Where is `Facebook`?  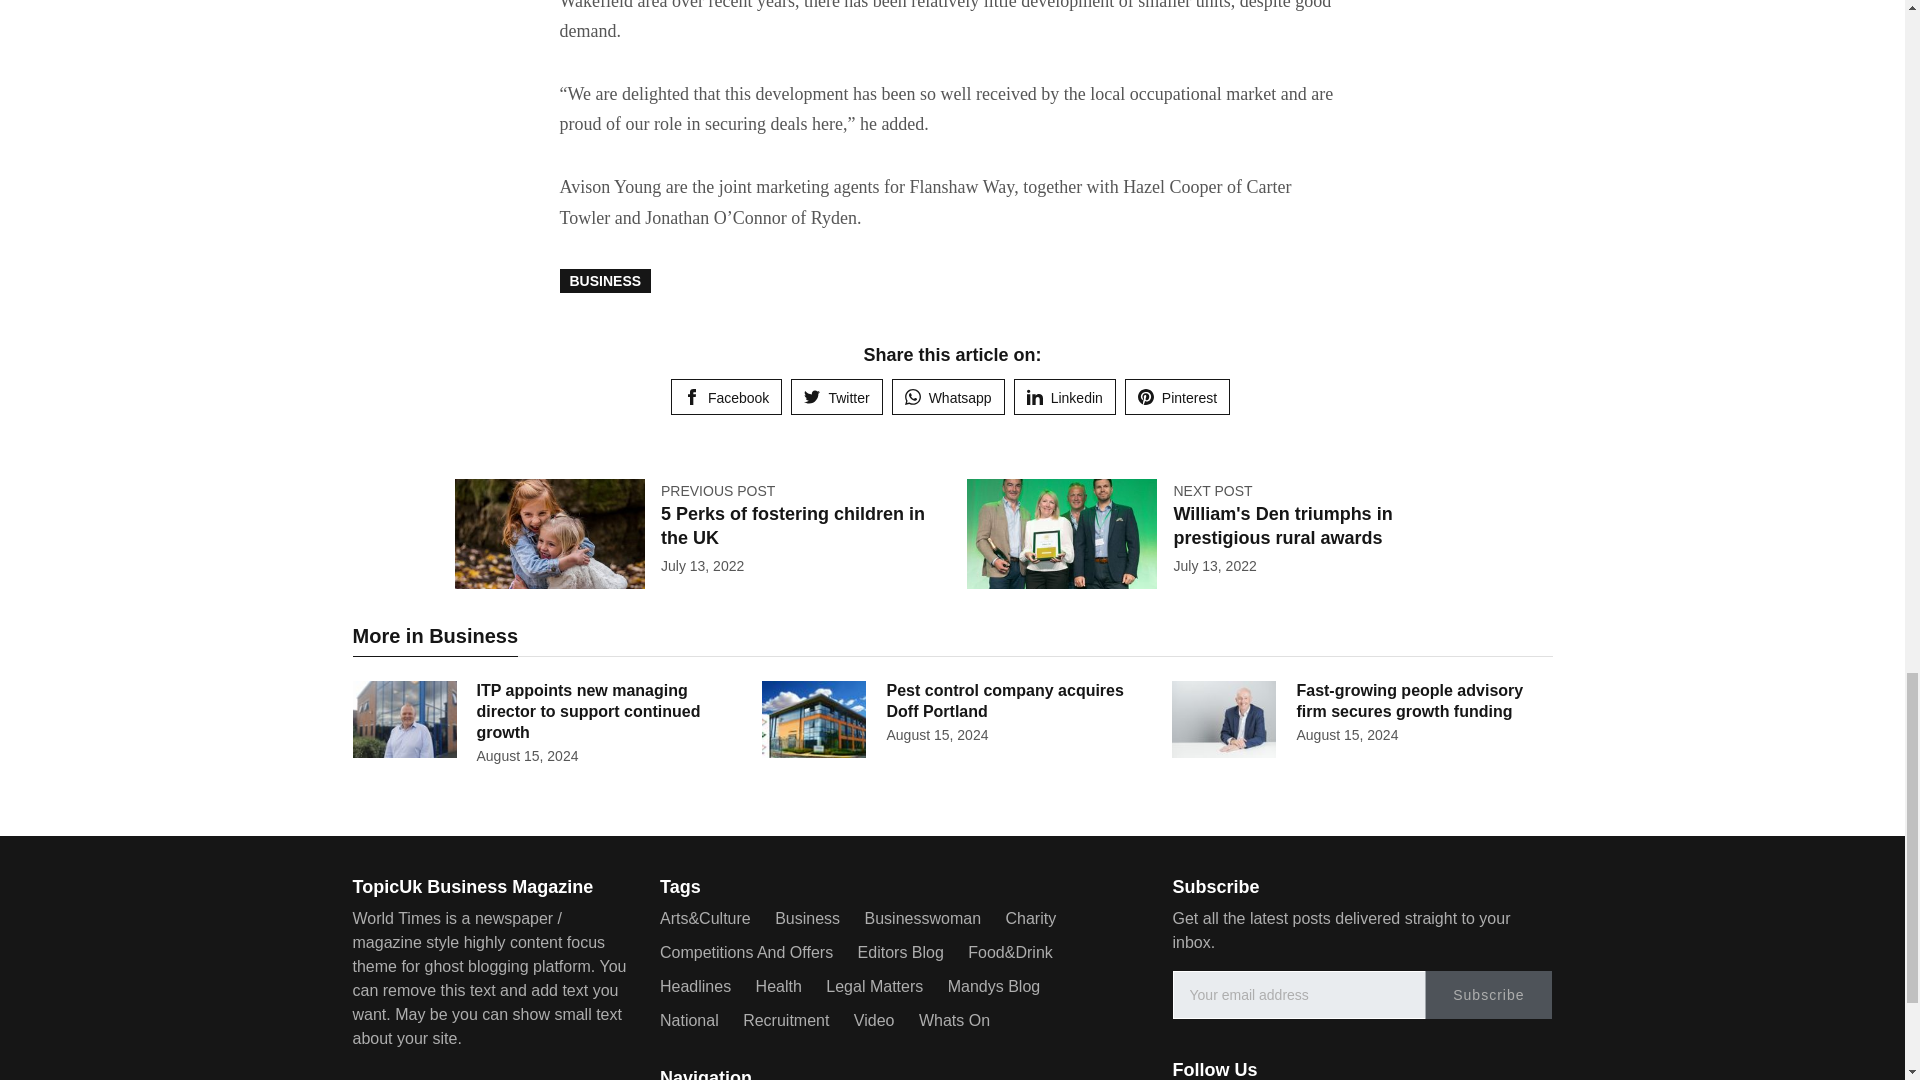 Facebook is located at coordinates (726, 396).